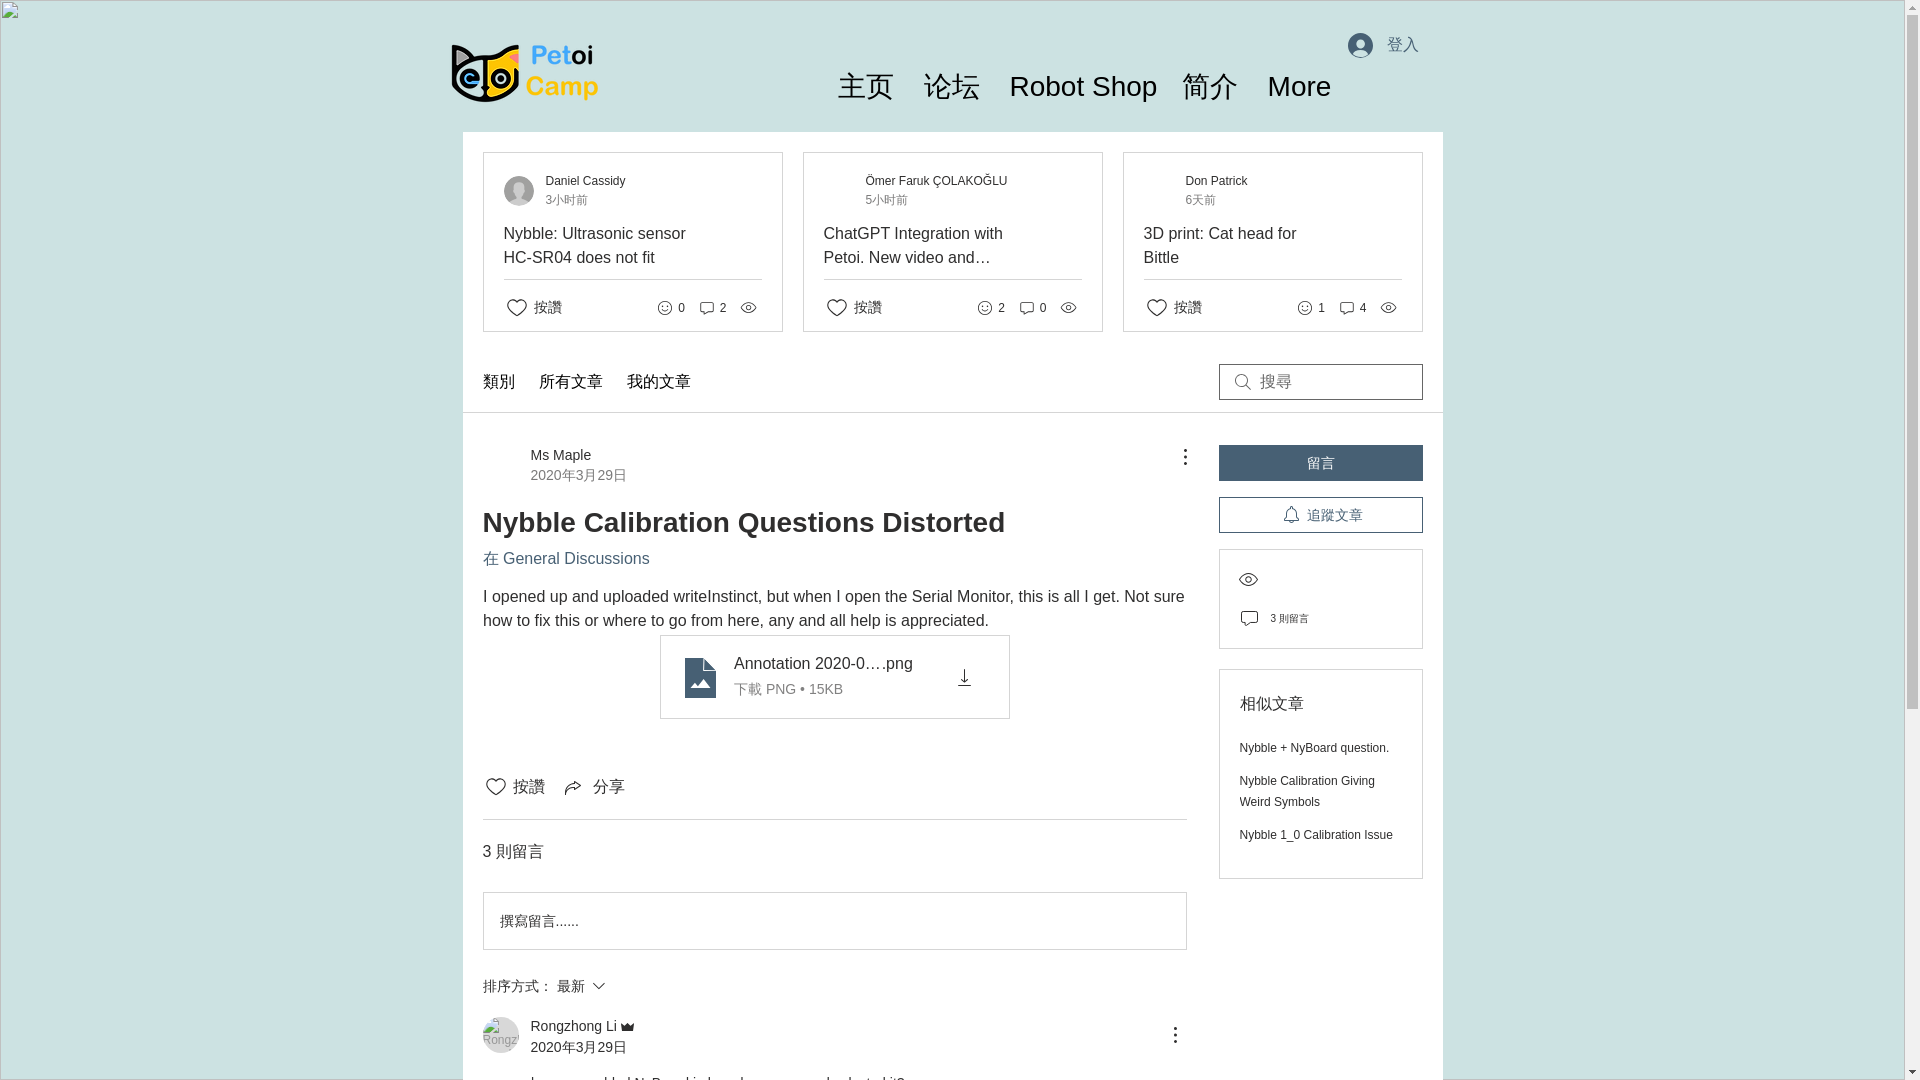  Describe the element at coordinates (1080, 79) in the screenshot. I see `Robot Shop` at that location.